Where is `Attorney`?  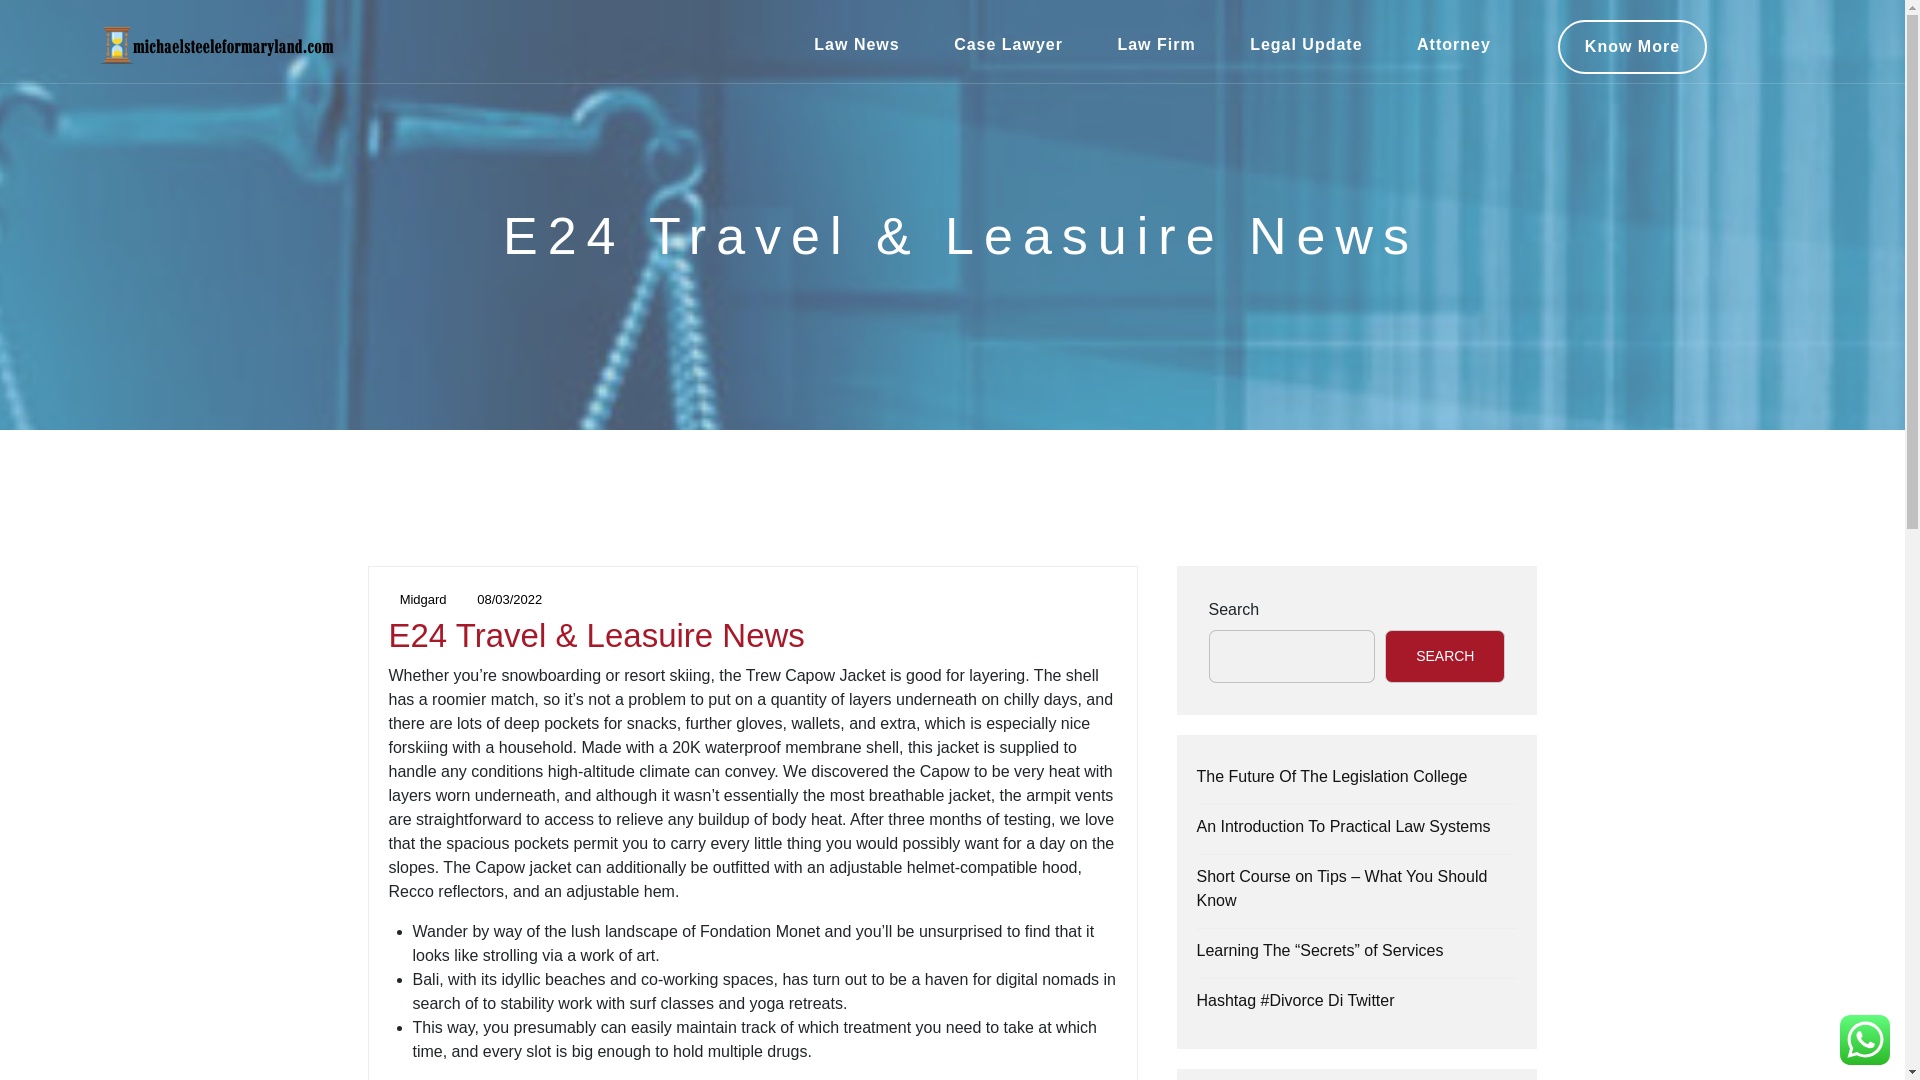
Attorney is located at coordinates (1454, 45).